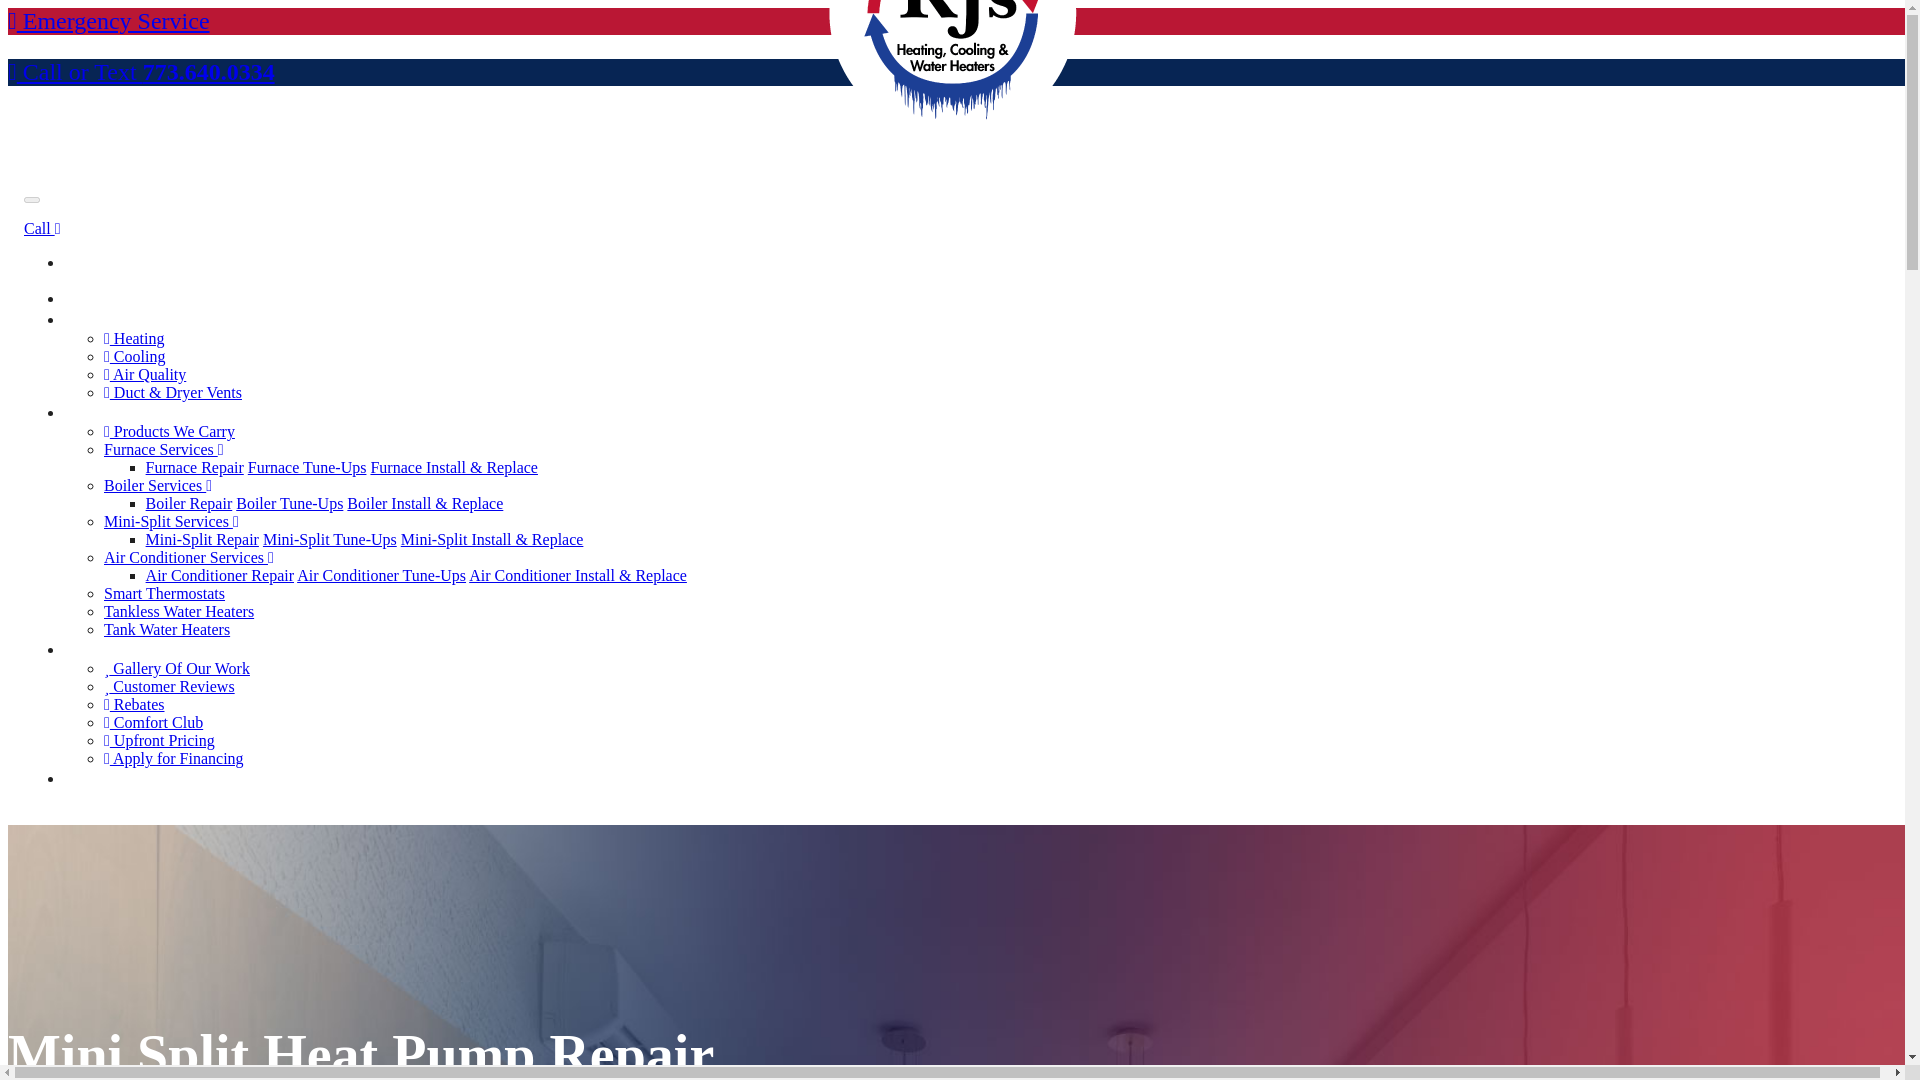  What do you see at coordinates (330, 539) in the screenshot?
I see `Mini-Split Tune-Ups` at bounding box center [330, 539].